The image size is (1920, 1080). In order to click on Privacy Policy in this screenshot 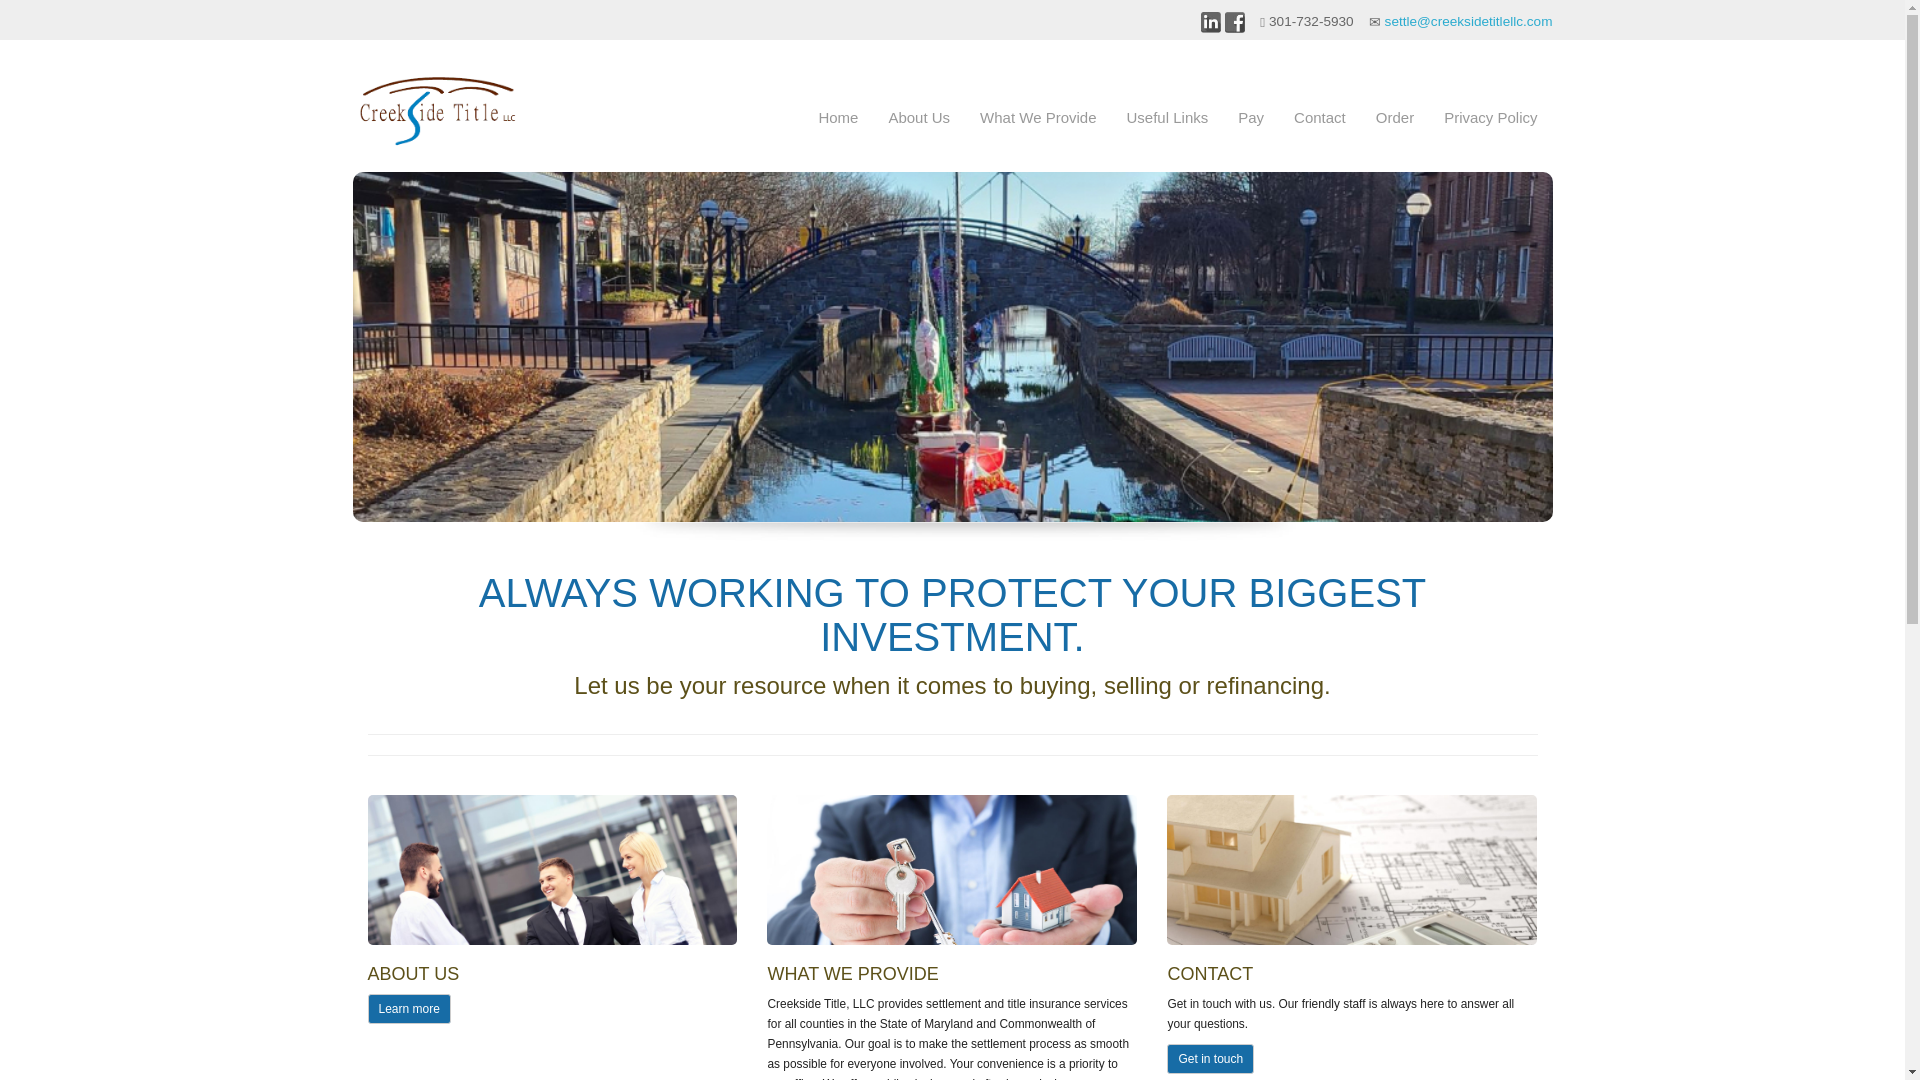, I will do `click(1490, 118)`.